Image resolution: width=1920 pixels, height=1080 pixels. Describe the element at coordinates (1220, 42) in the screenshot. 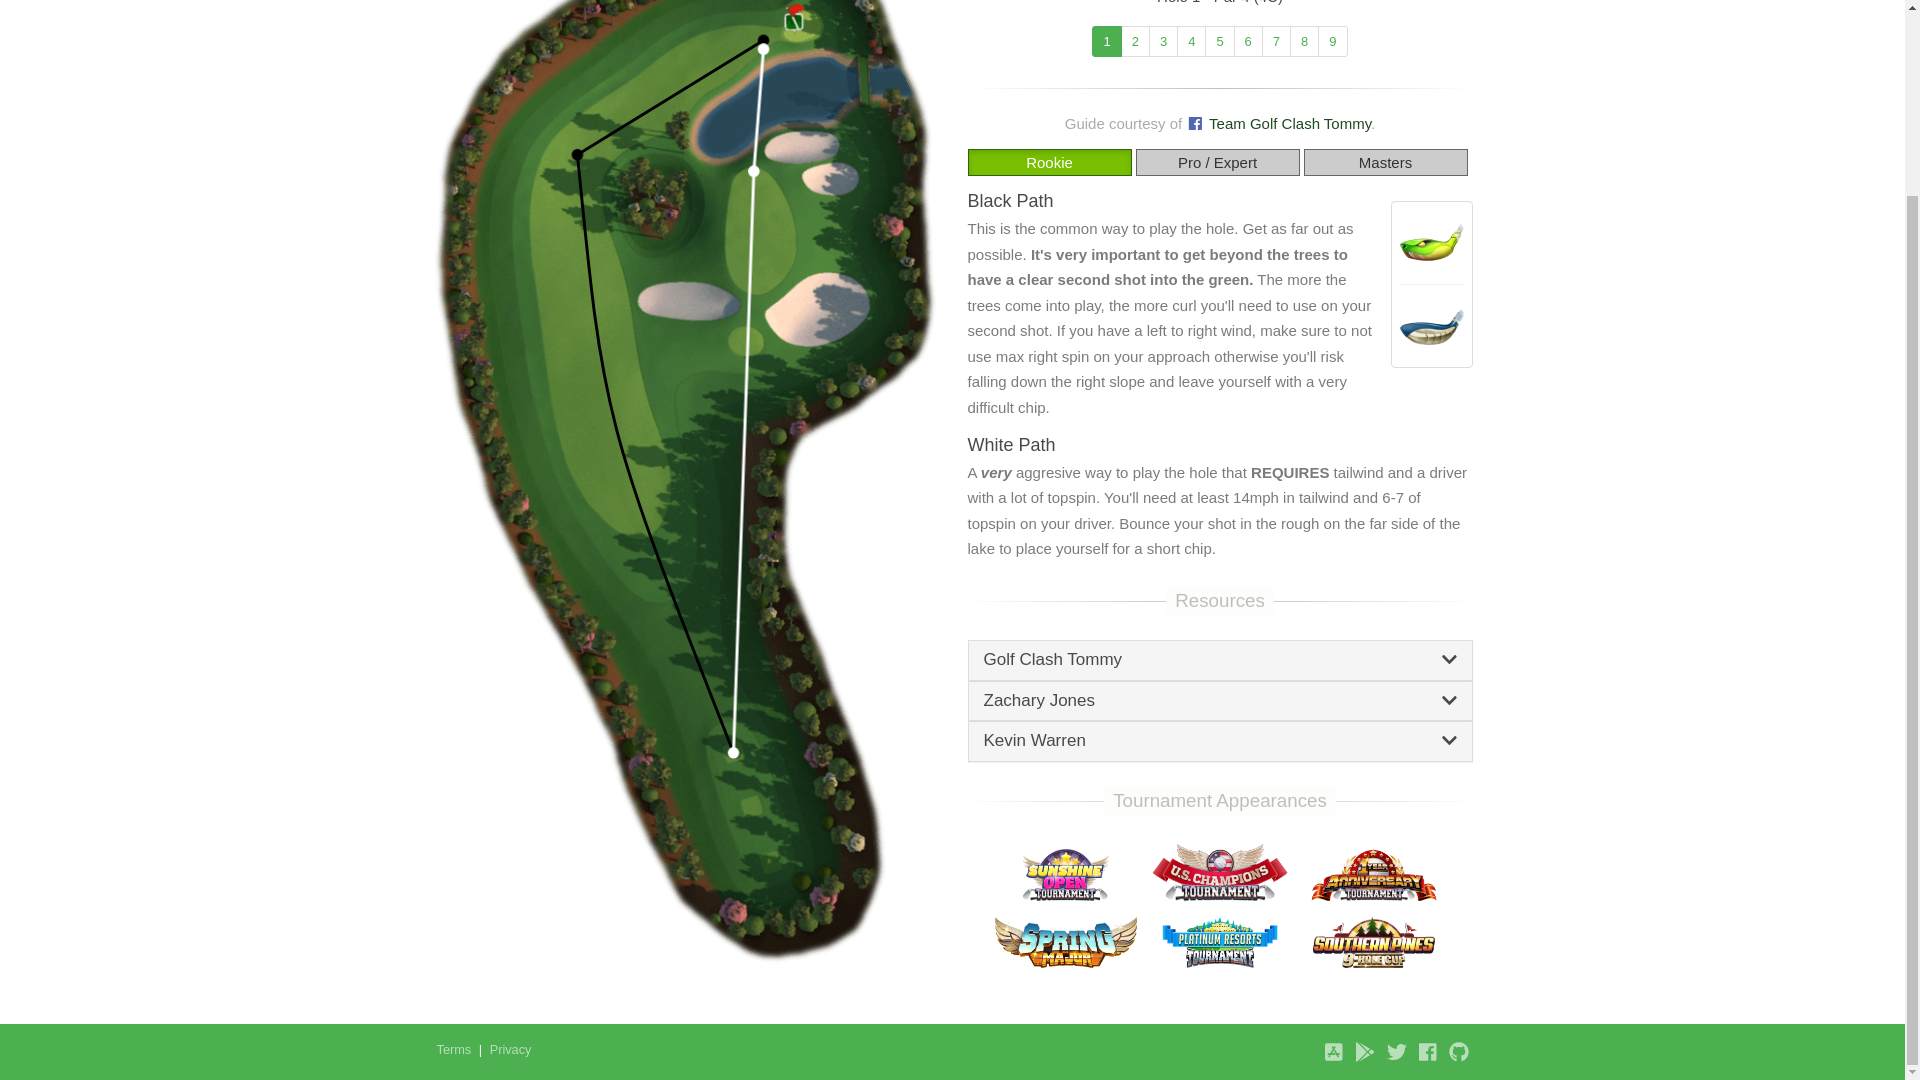

I see `5` at that location.